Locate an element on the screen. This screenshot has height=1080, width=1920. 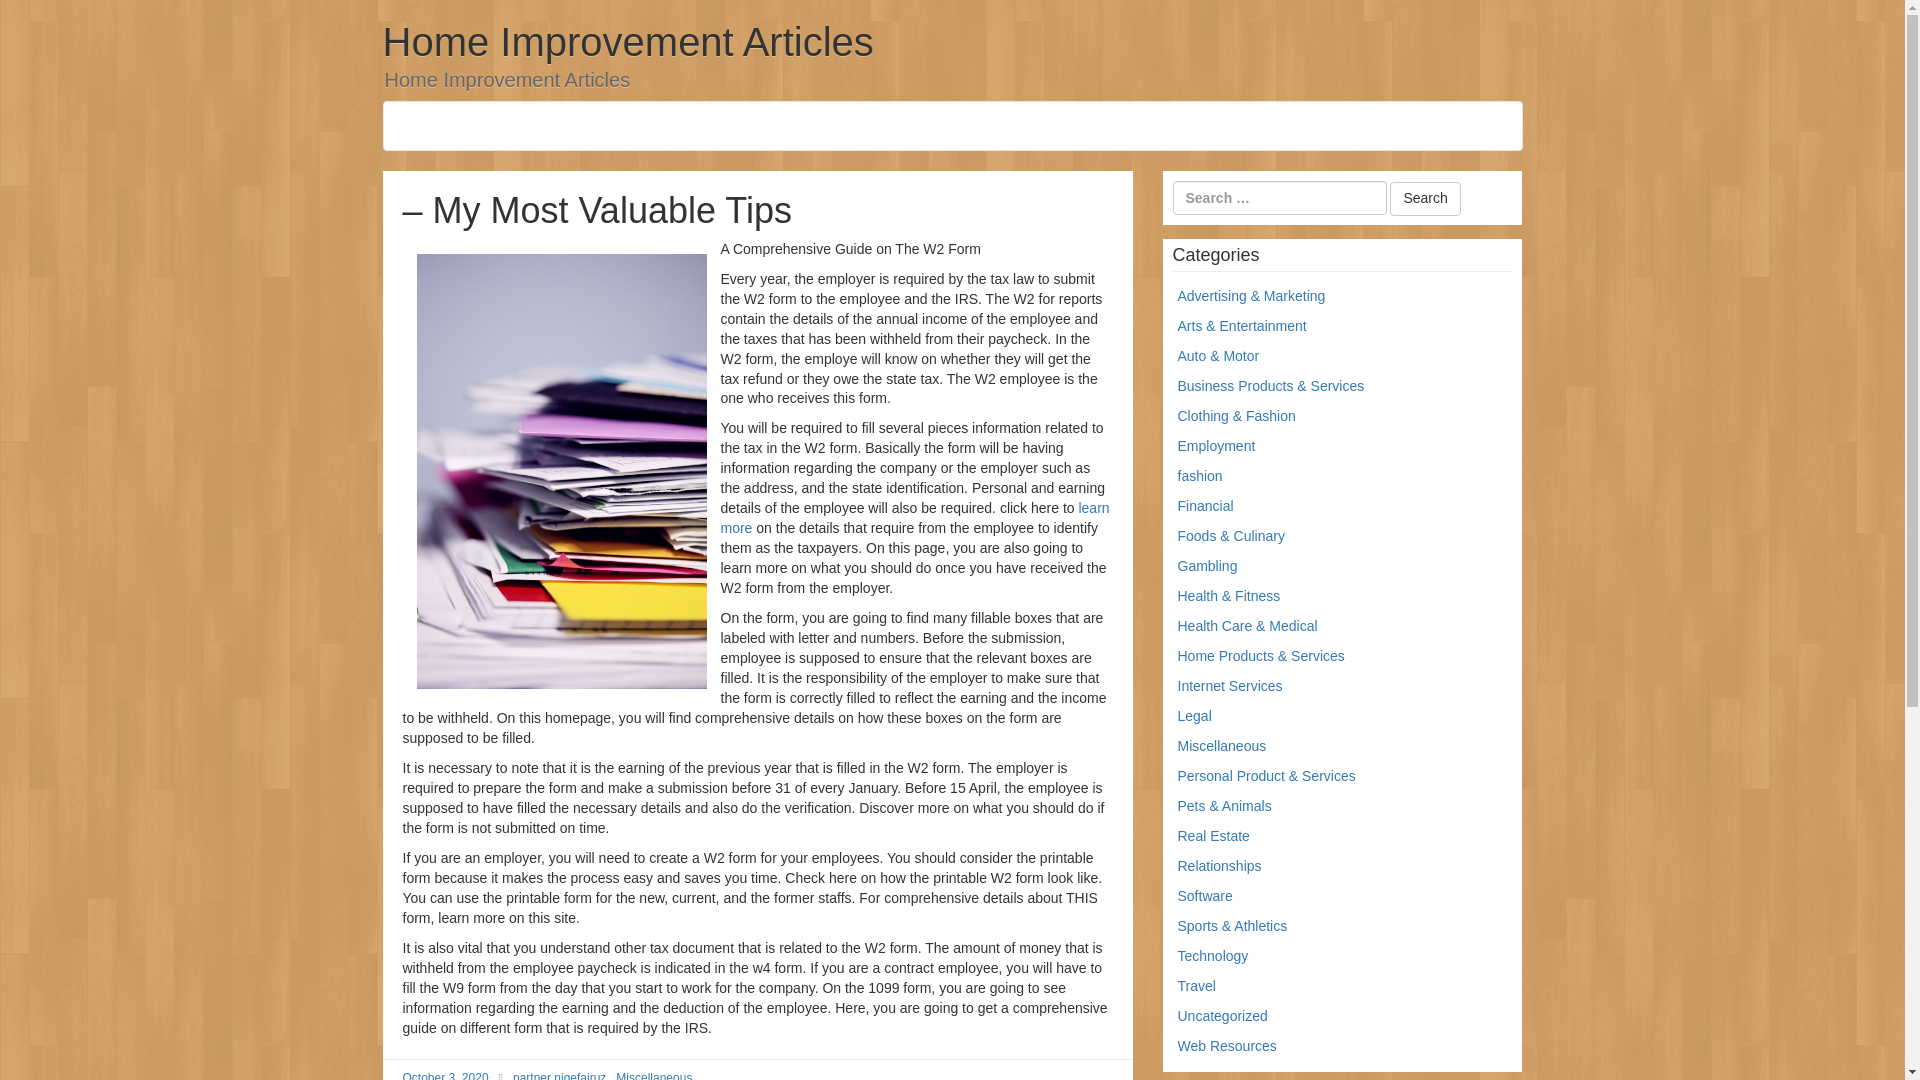
Legal is located at coordinates (1194, 716).